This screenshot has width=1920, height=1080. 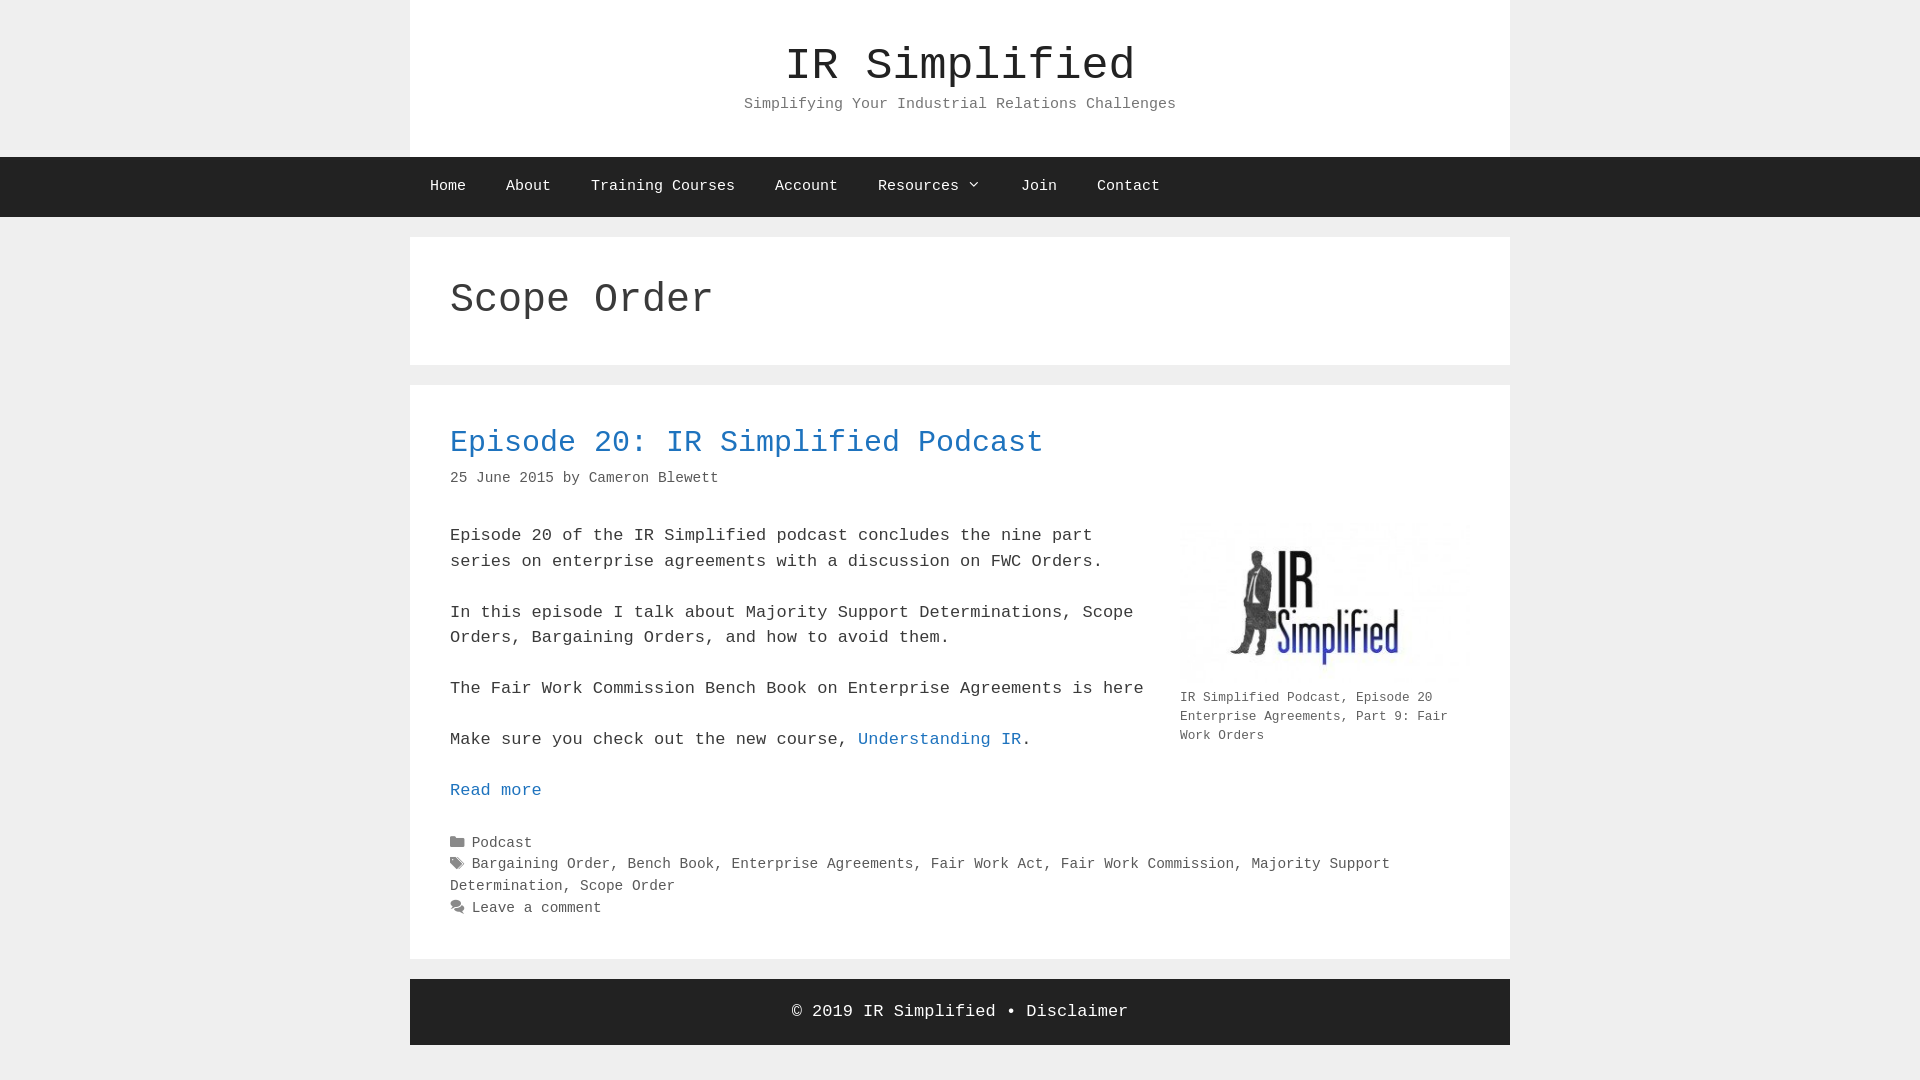 What do you see at coordinates (663, 186) in the screenshot?
I see `Training Courses` at bounding box center [663, 186].